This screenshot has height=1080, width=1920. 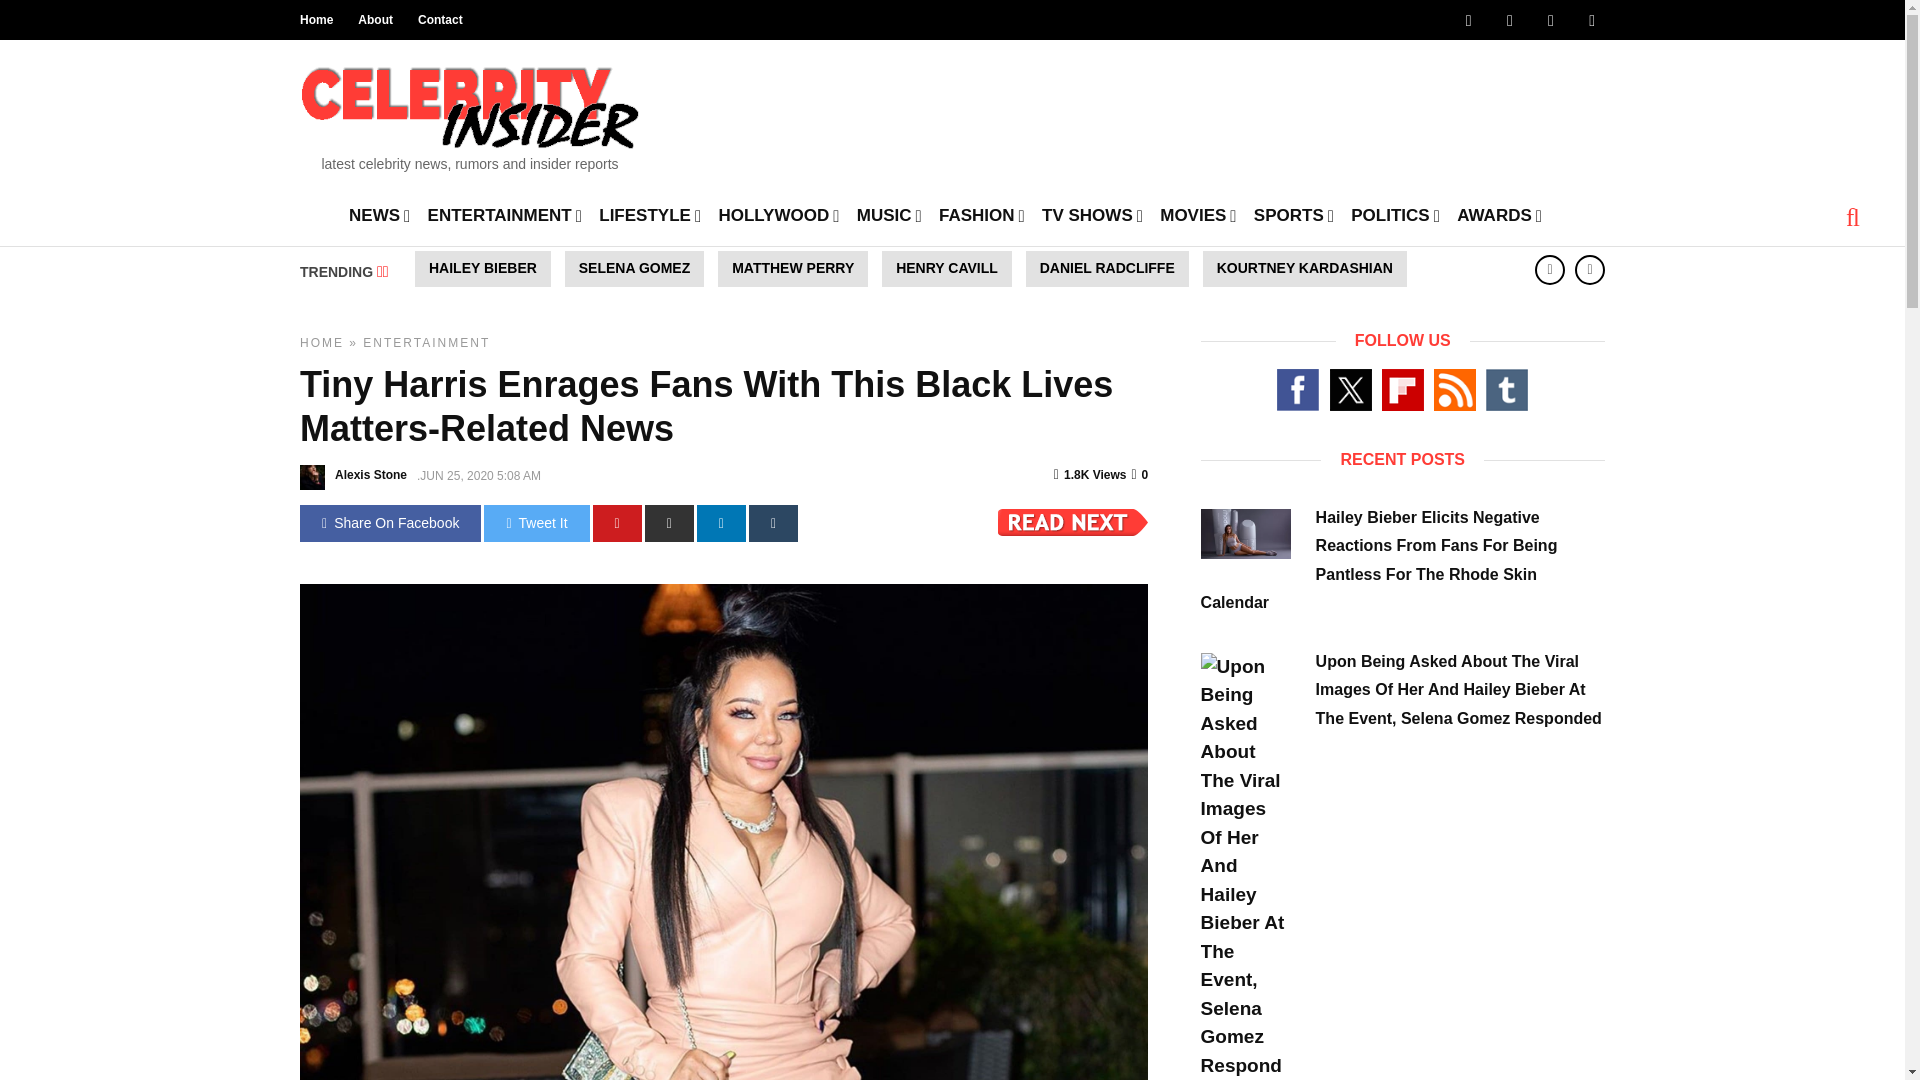 I want to click on LIFESTYLE, so click(x=650, y=214).